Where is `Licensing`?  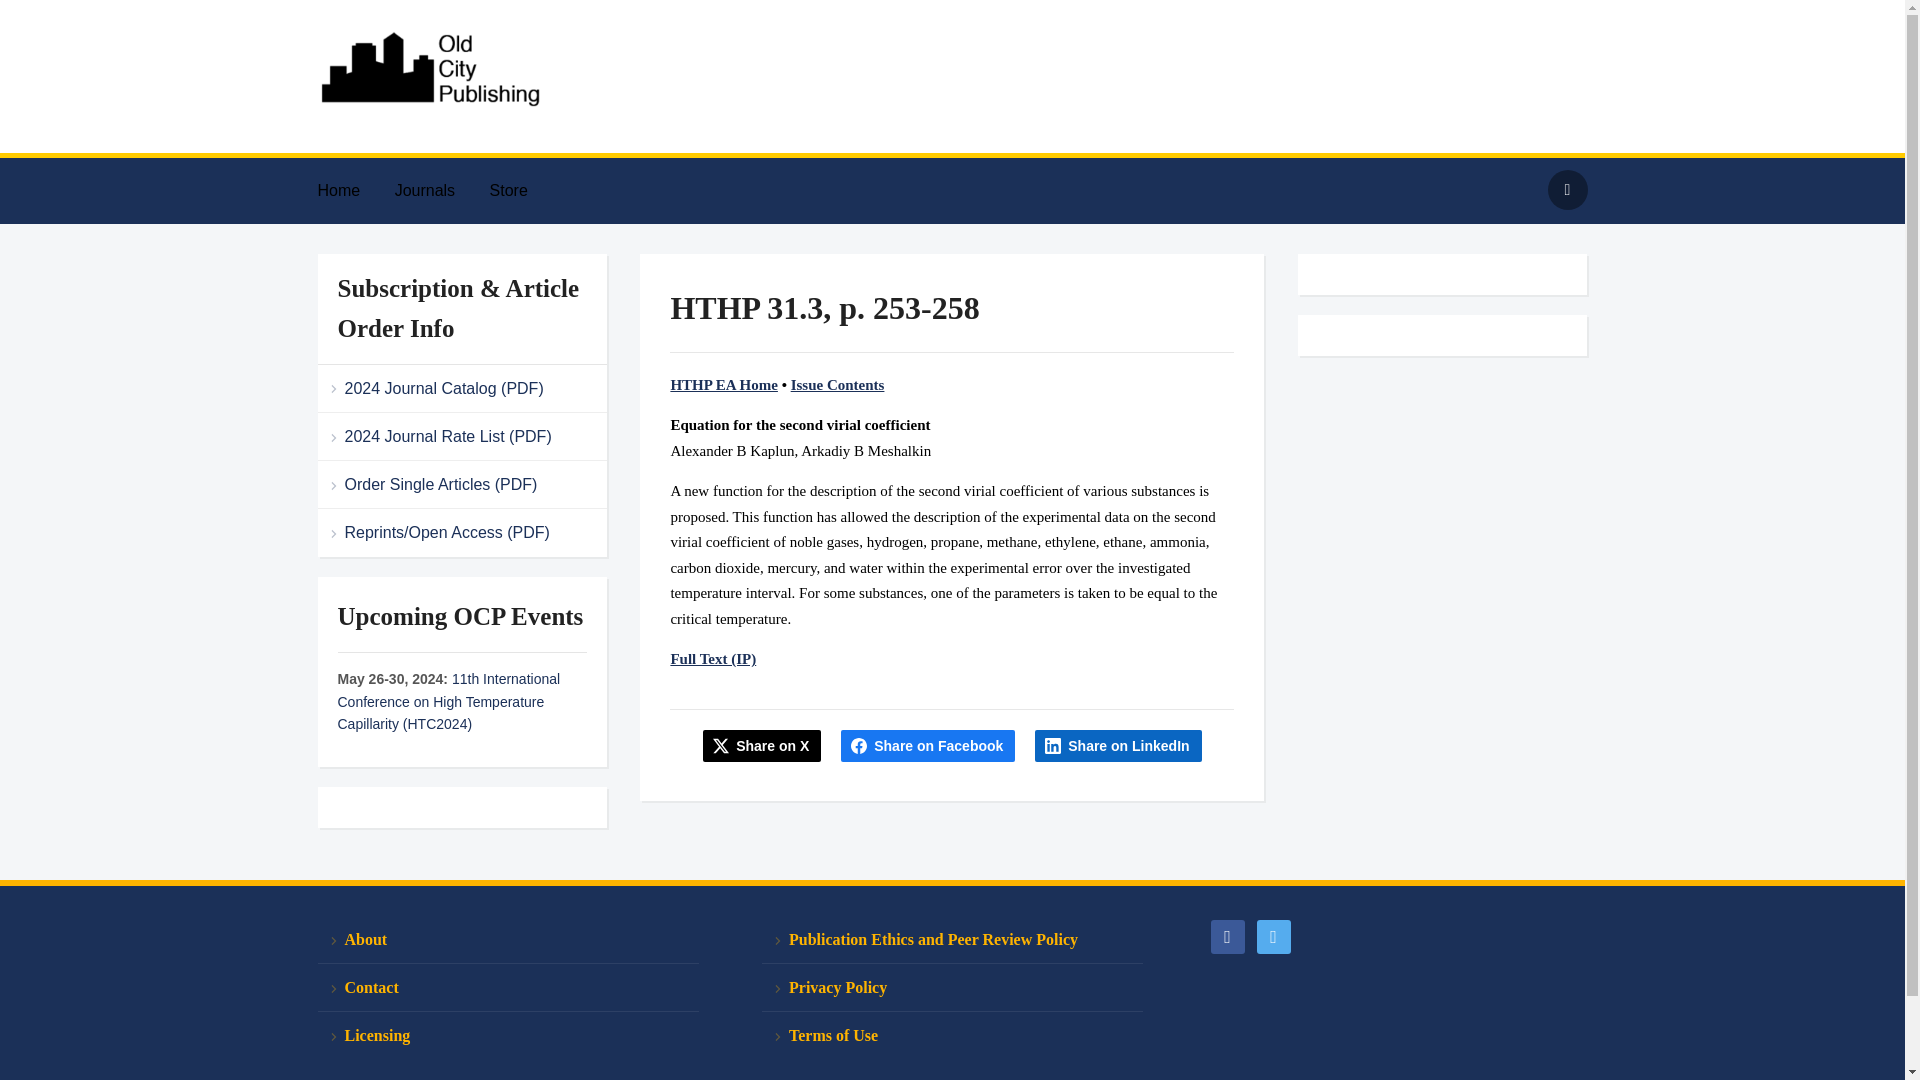
Licensing is located at coordinates (508, 1035).